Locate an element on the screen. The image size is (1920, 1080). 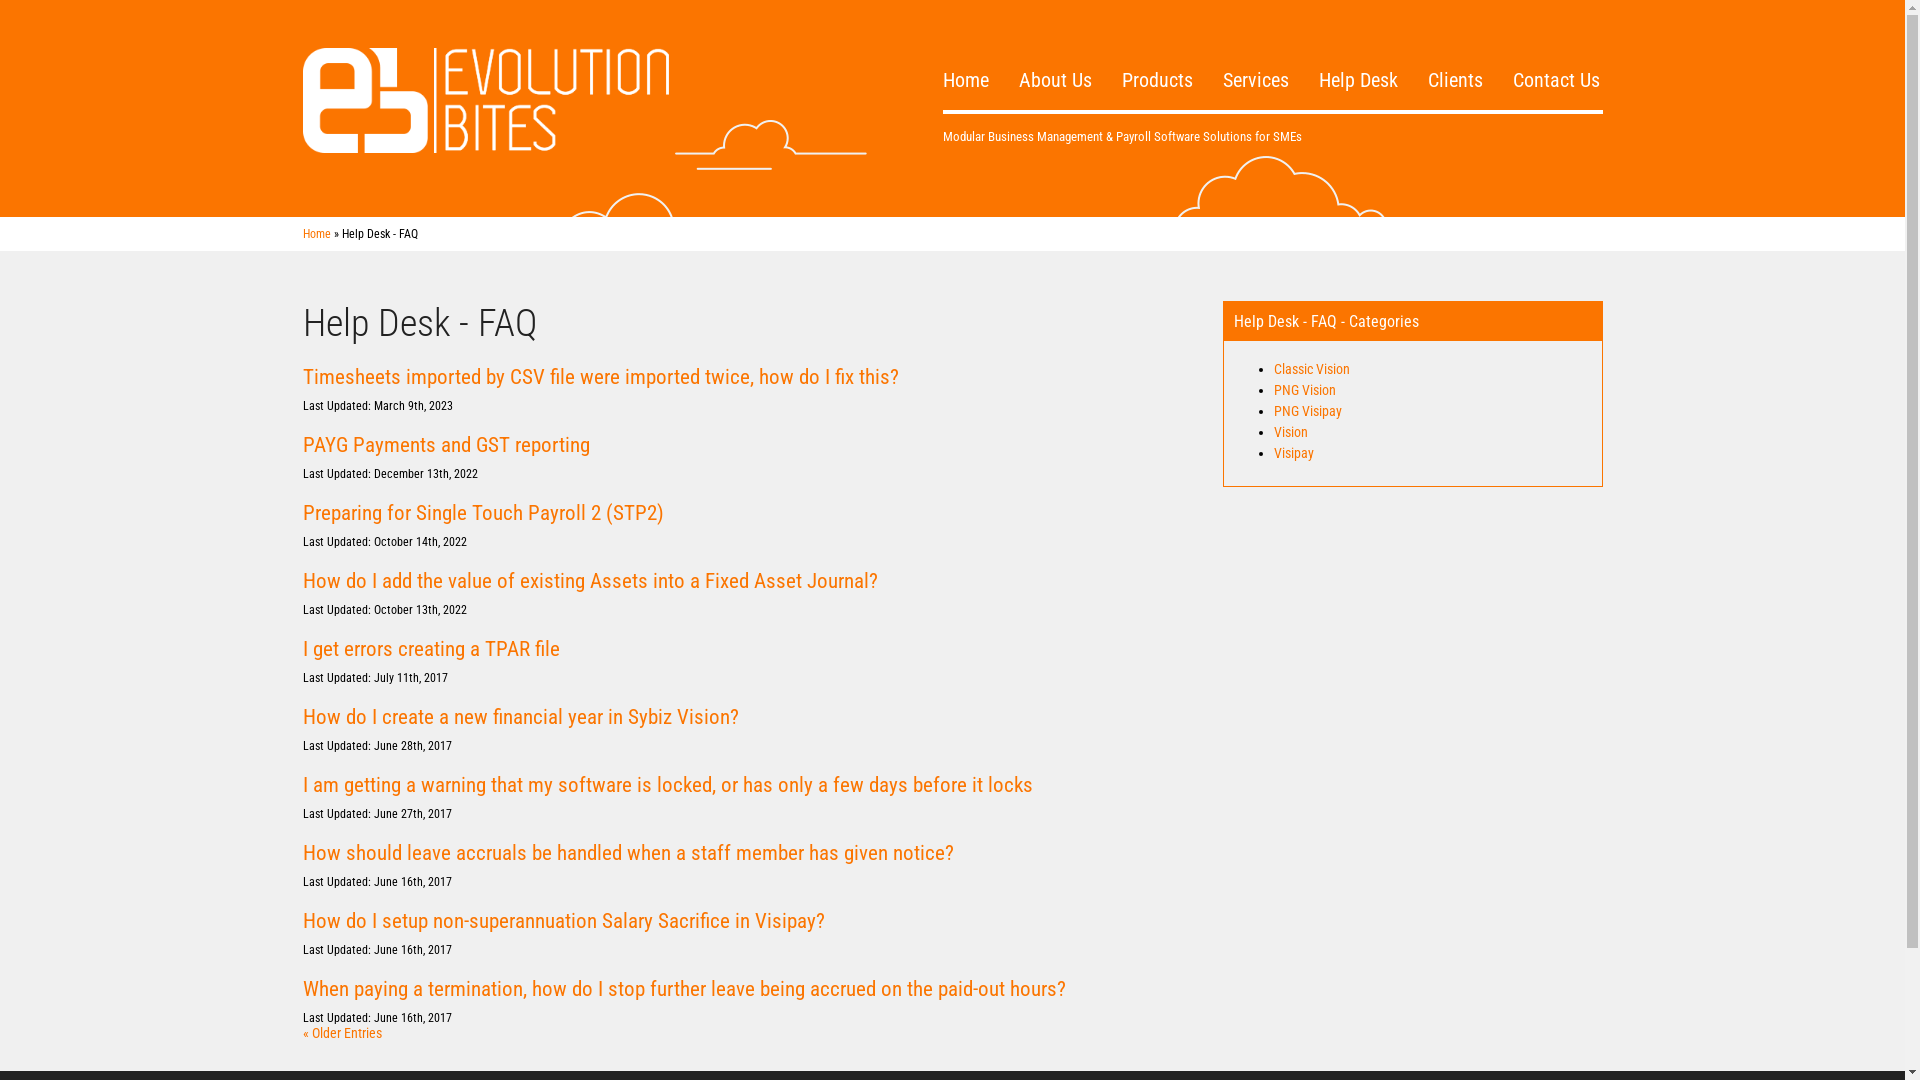
Services is located at coordinates (1255, 46).